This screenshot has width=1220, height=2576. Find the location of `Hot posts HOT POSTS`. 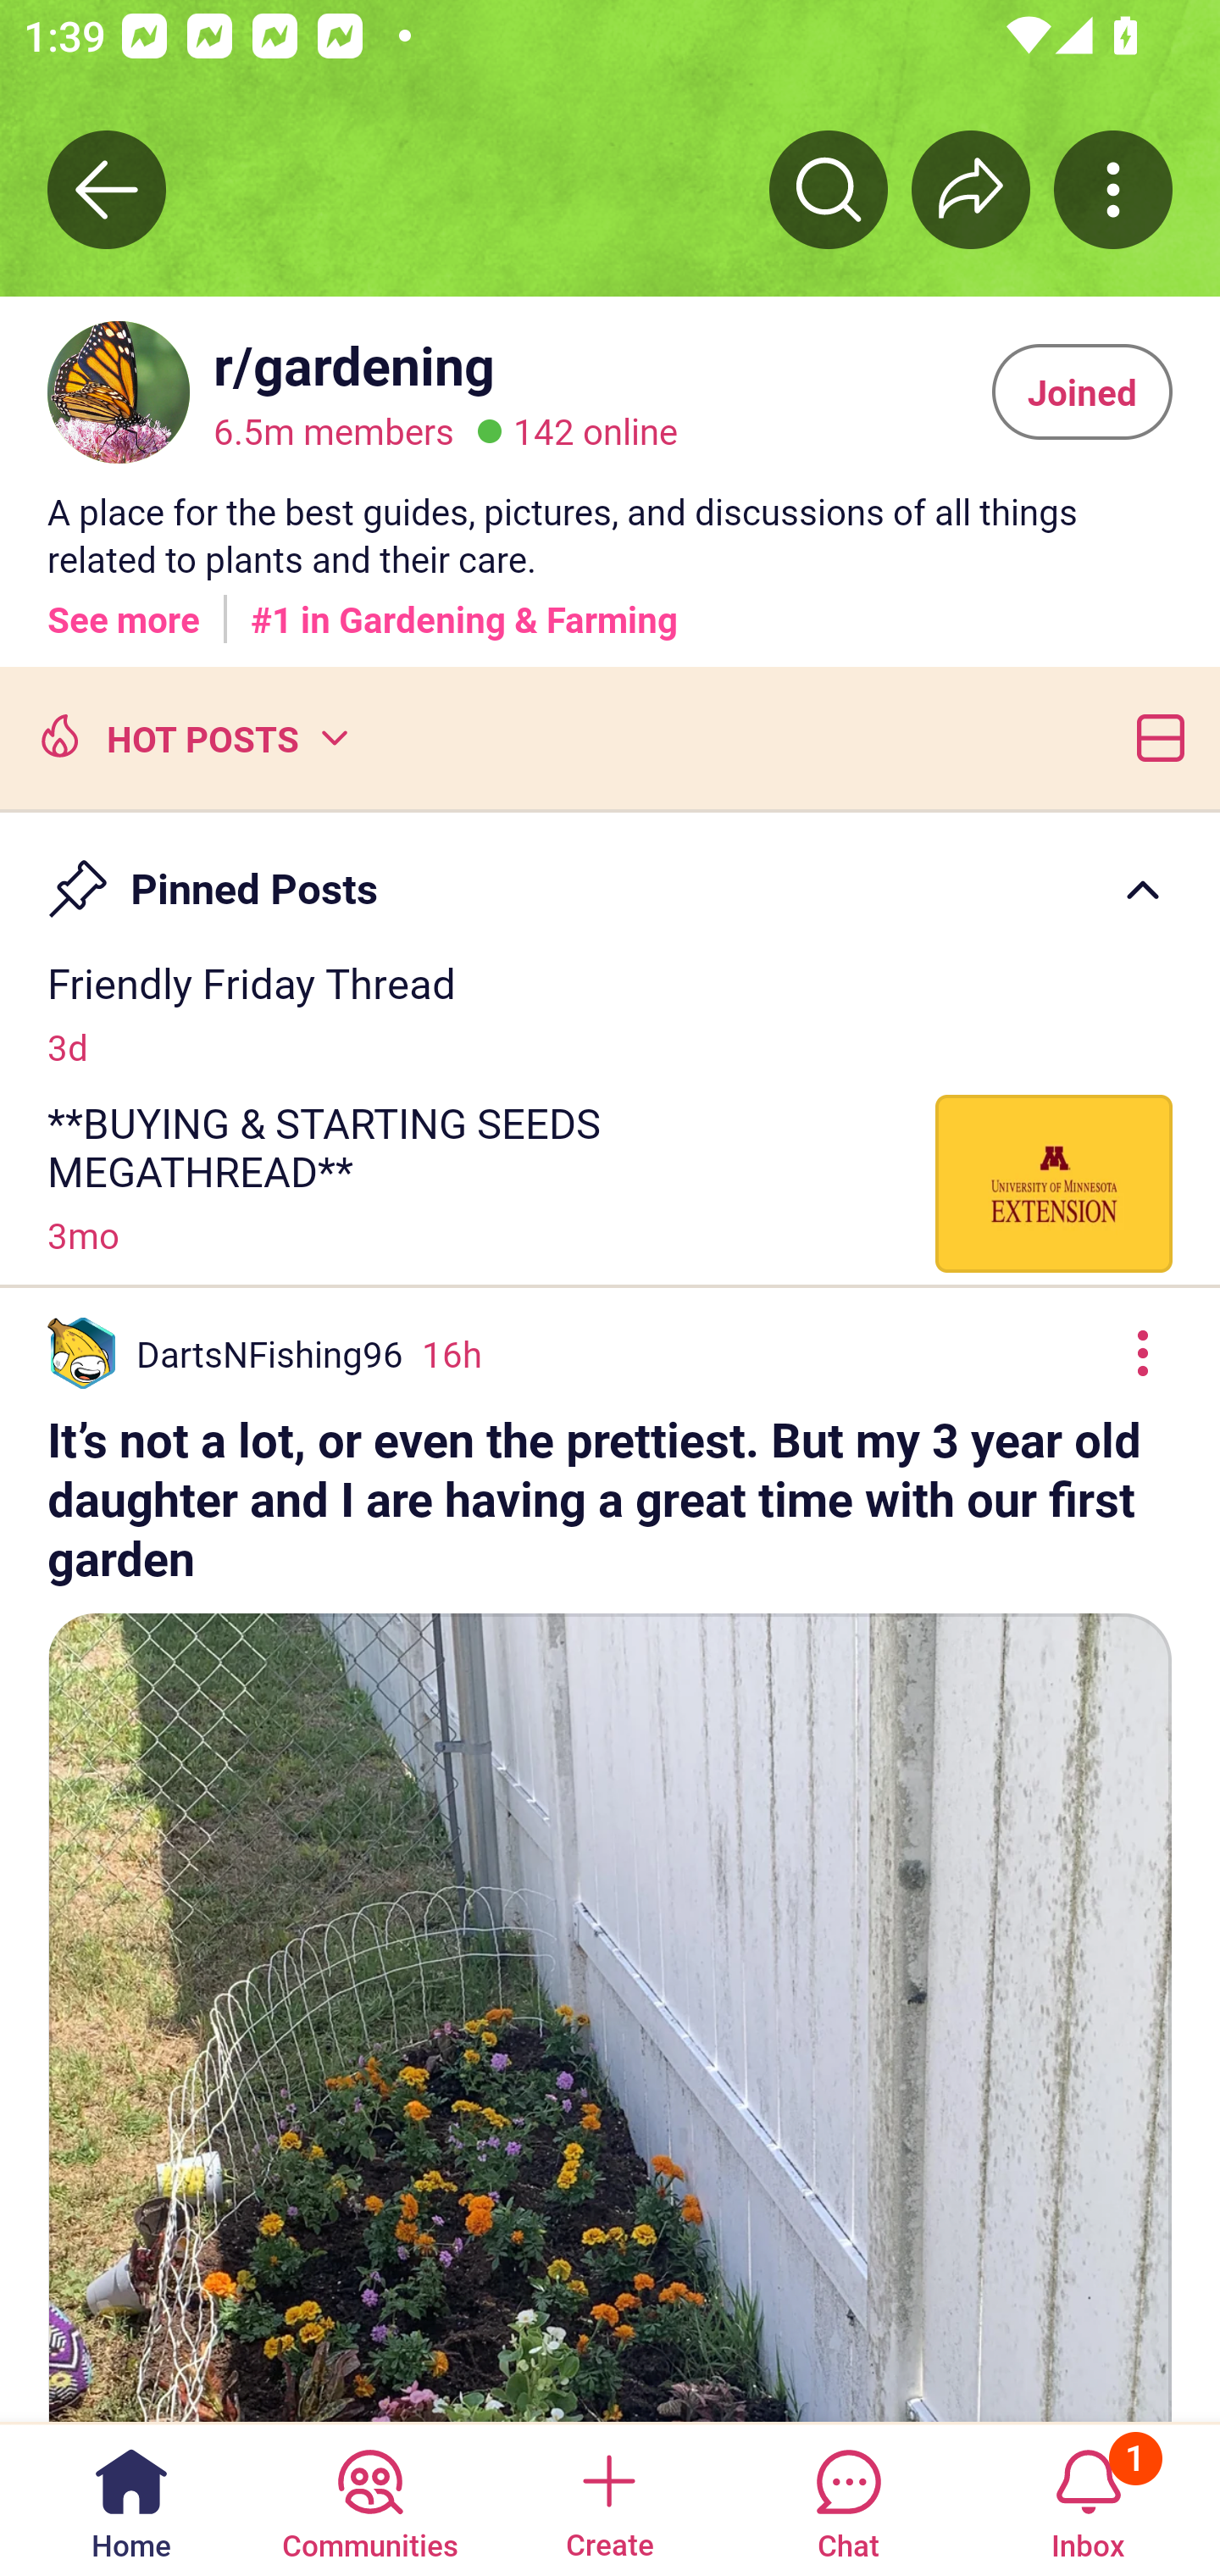

Hot posts HOT POSTS is located at coordinates (191, 736).